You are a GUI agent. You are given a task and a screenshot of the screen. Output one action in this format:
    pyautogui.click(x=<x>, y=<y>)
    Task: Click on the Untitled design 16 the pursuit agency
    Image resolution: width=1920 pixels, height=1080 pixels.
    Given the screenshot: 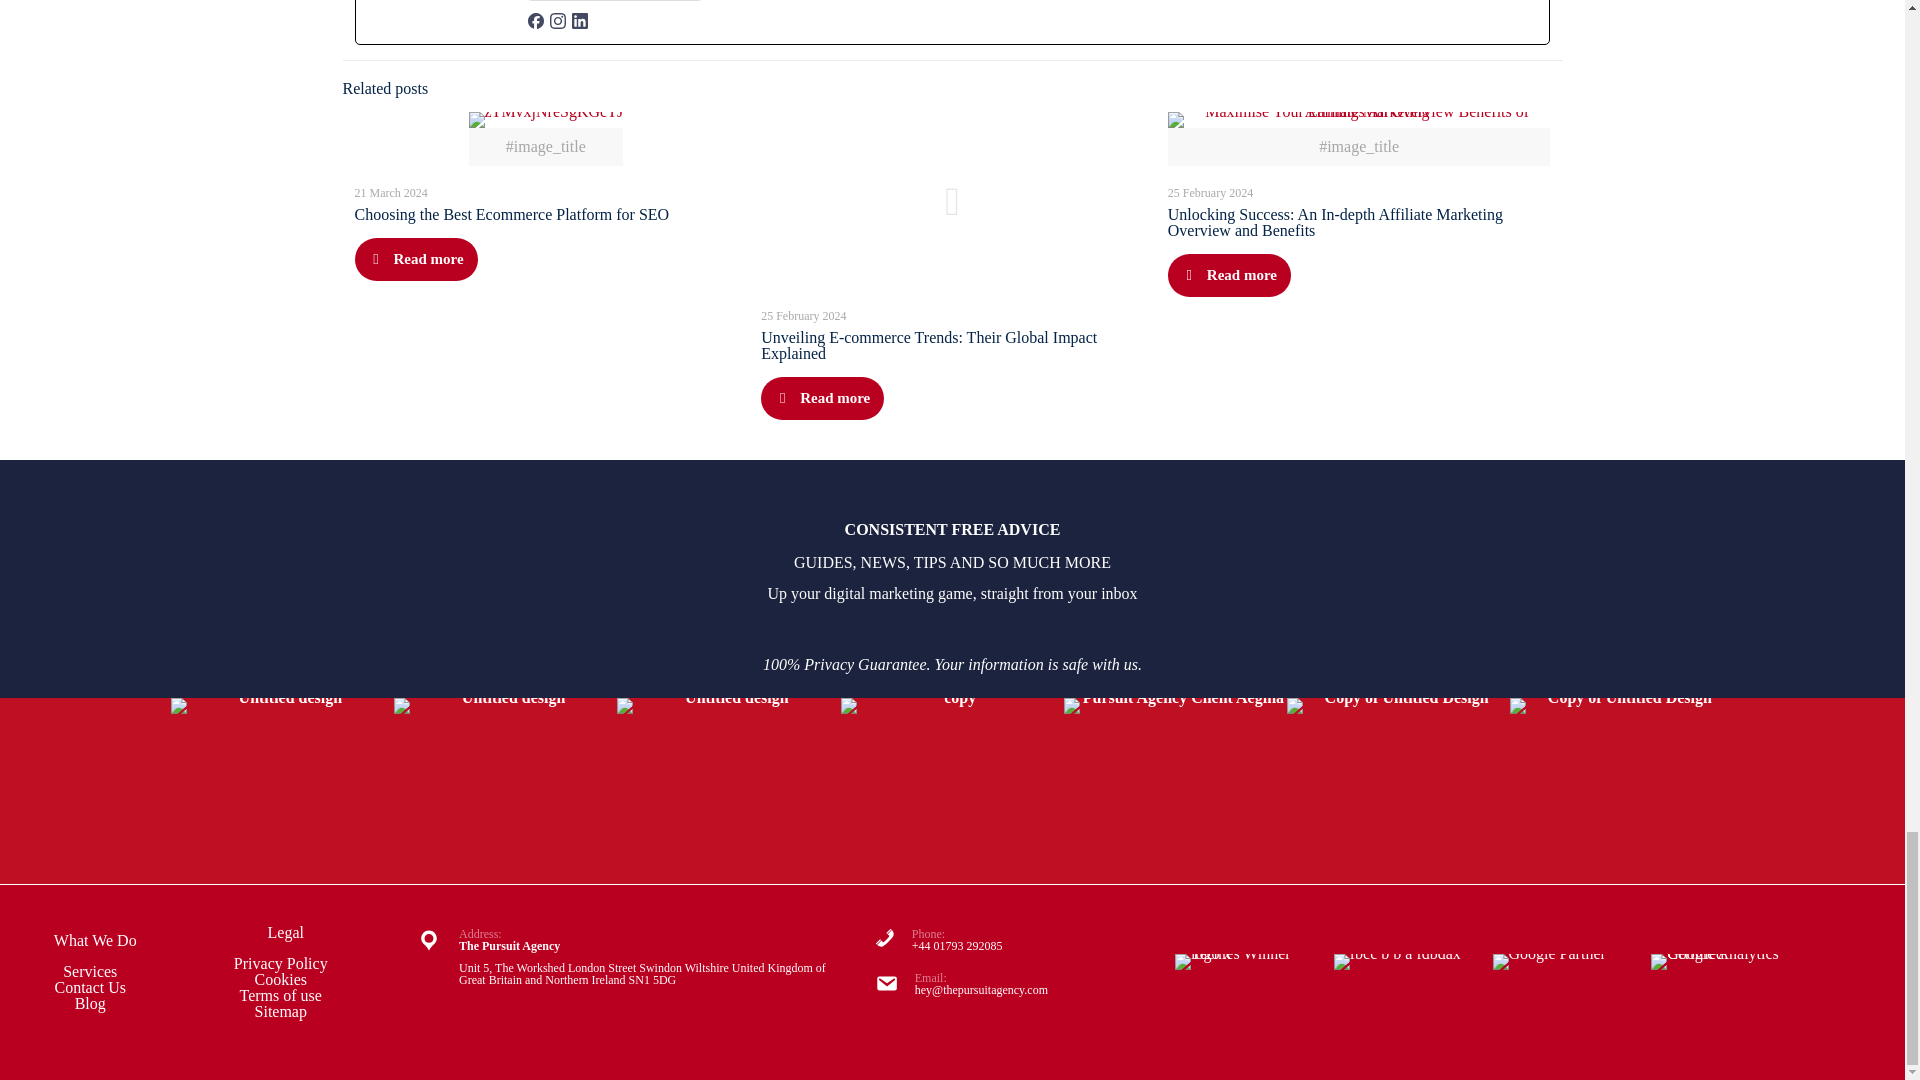 What is the action you would take?
    pyautogui.click(x=282, y=790)
    